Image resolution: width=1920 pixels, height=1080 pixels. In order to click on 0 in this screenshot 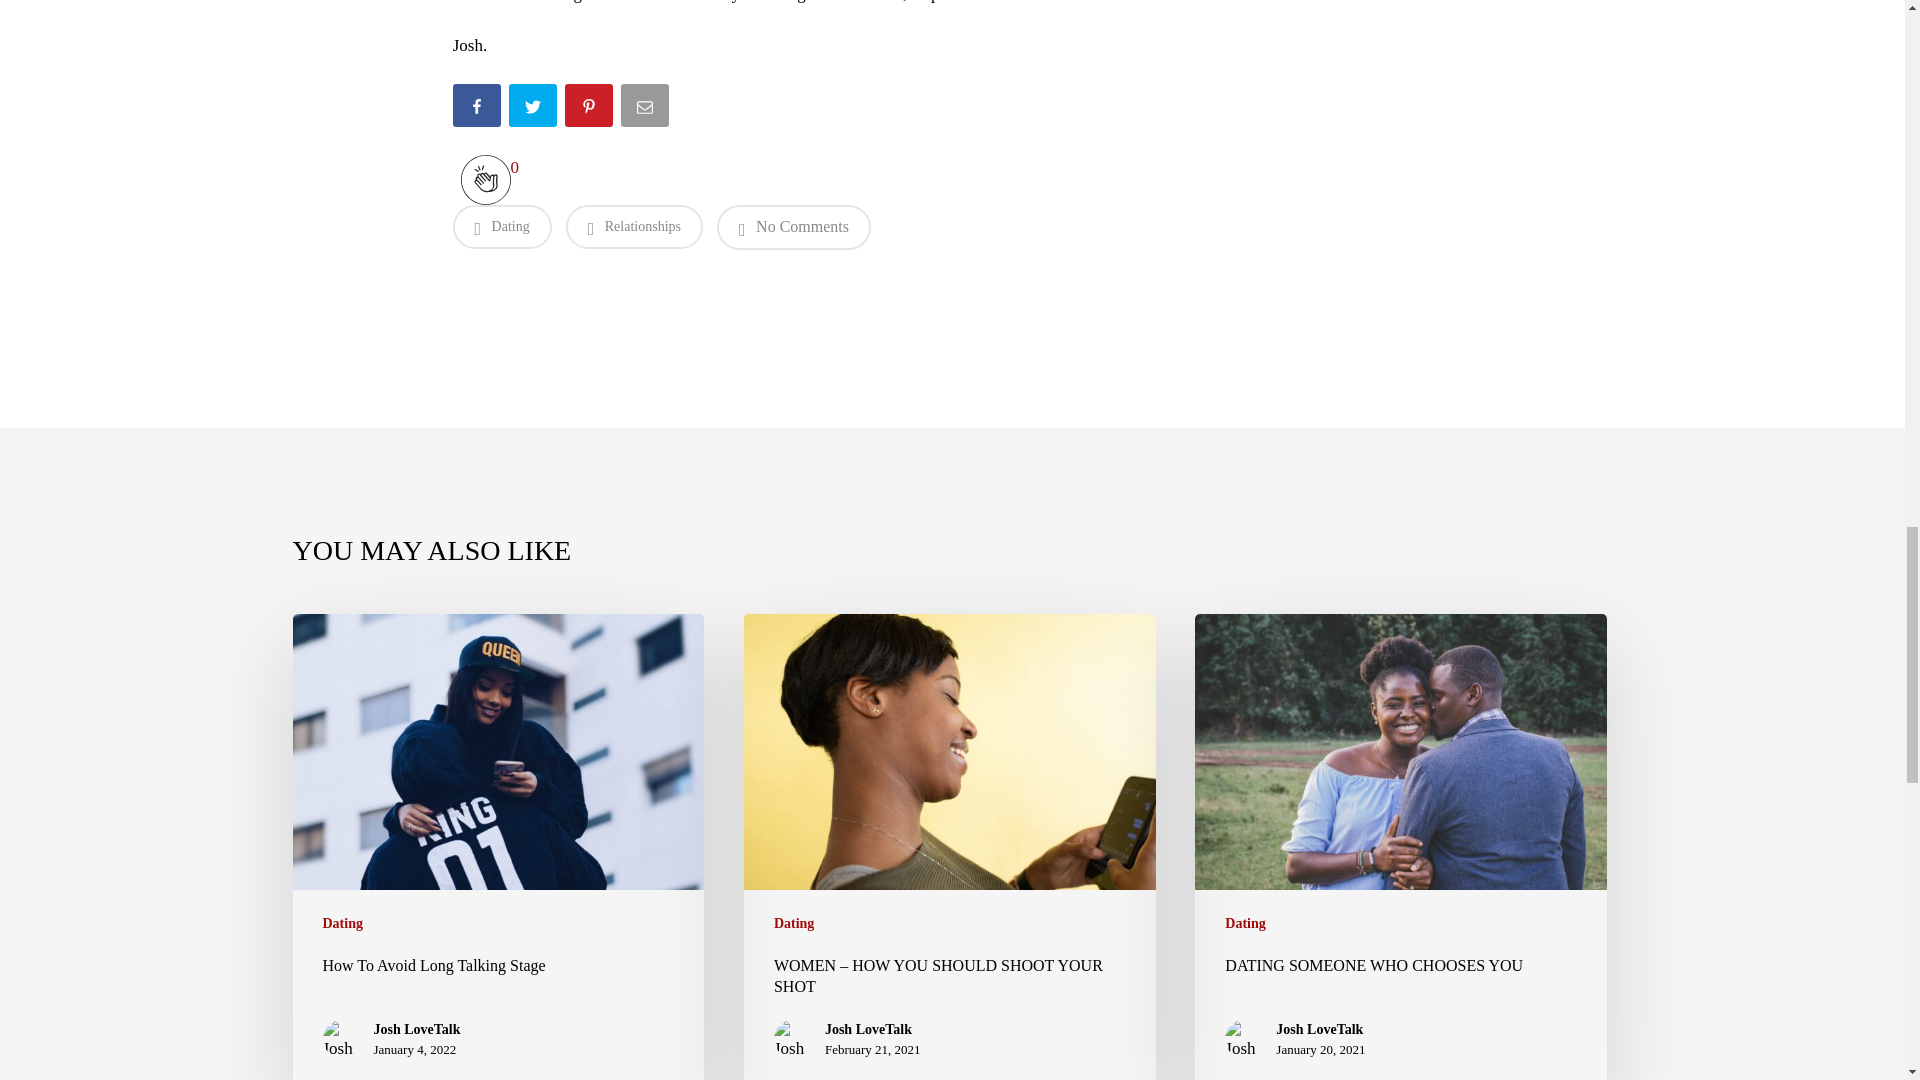, I will do `click(484, 180)`.